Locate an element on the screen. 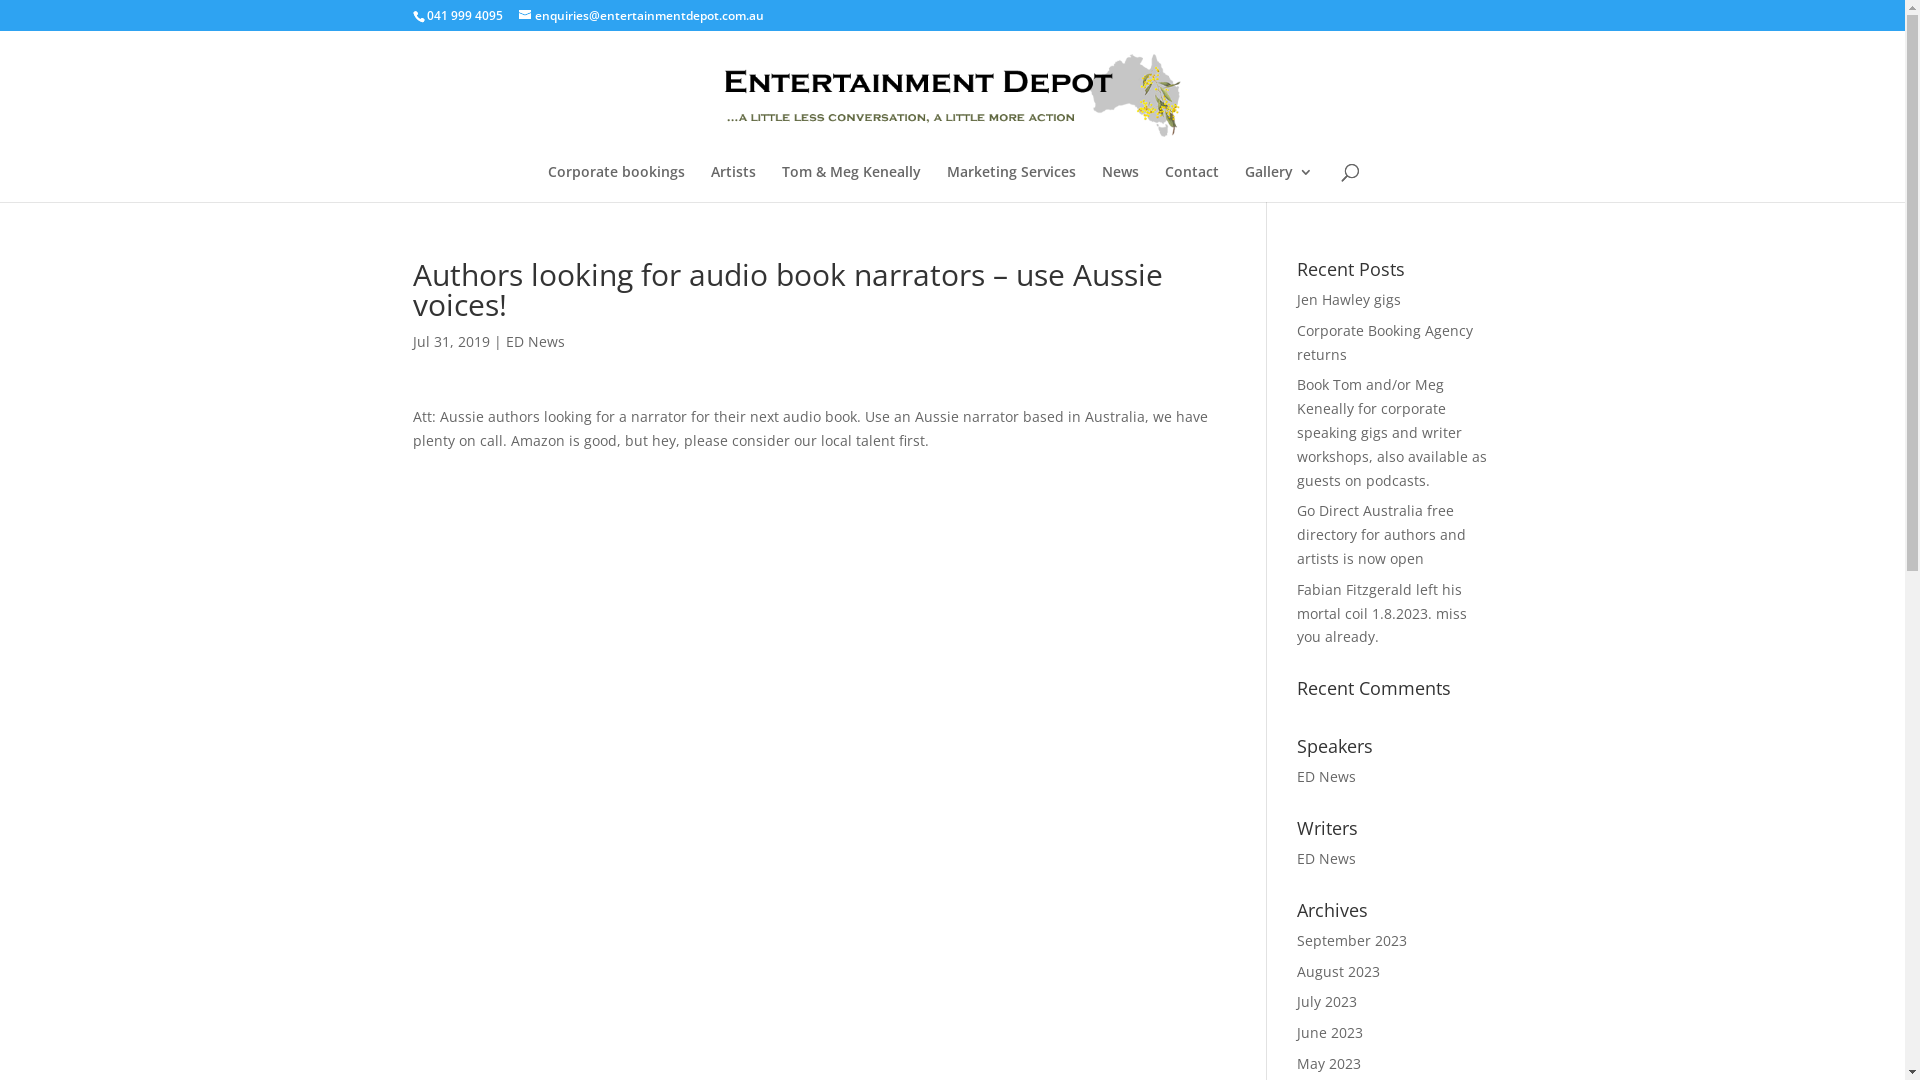 Image resolution: width=1920 pixels, height=1080 pixels. ED News is located at coordinates (536, 342).